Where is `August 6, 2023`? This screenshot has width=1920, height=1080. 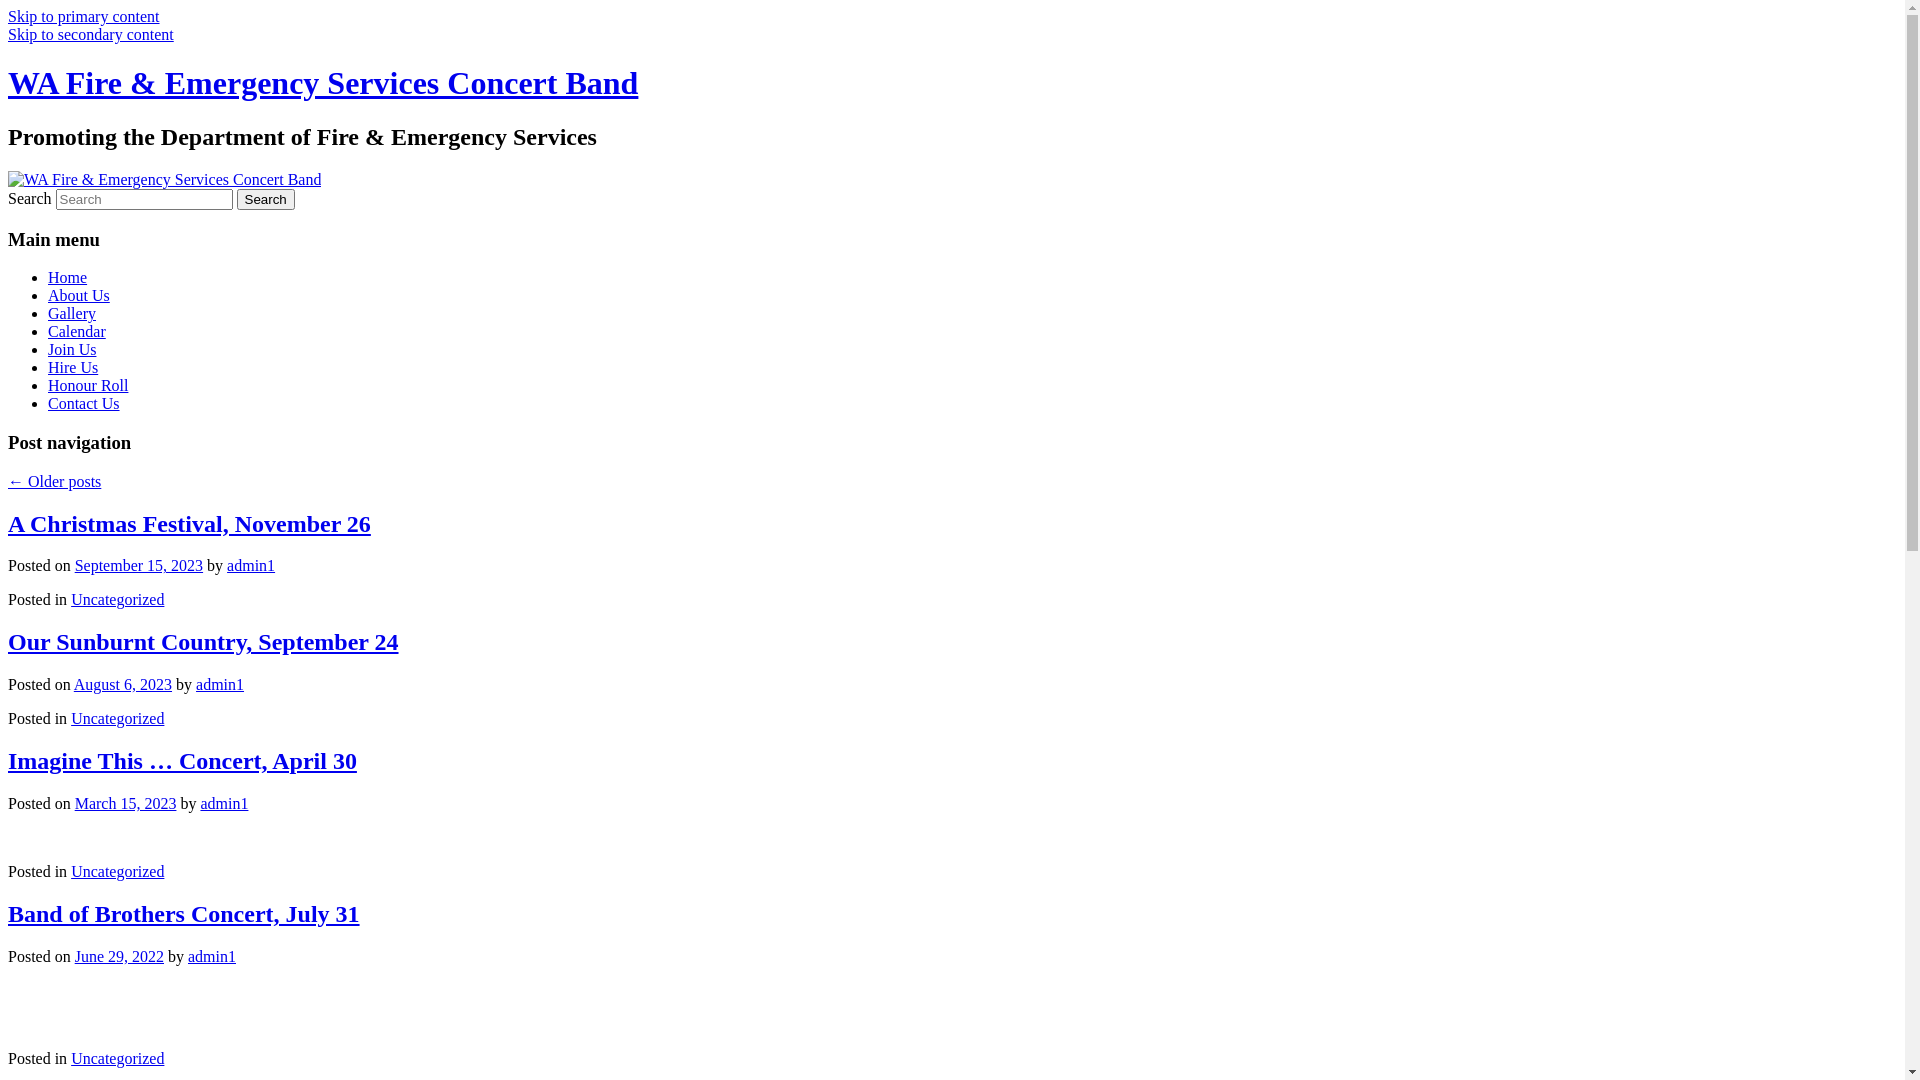
August 6, 2023 is located at coordinates (123, 684).